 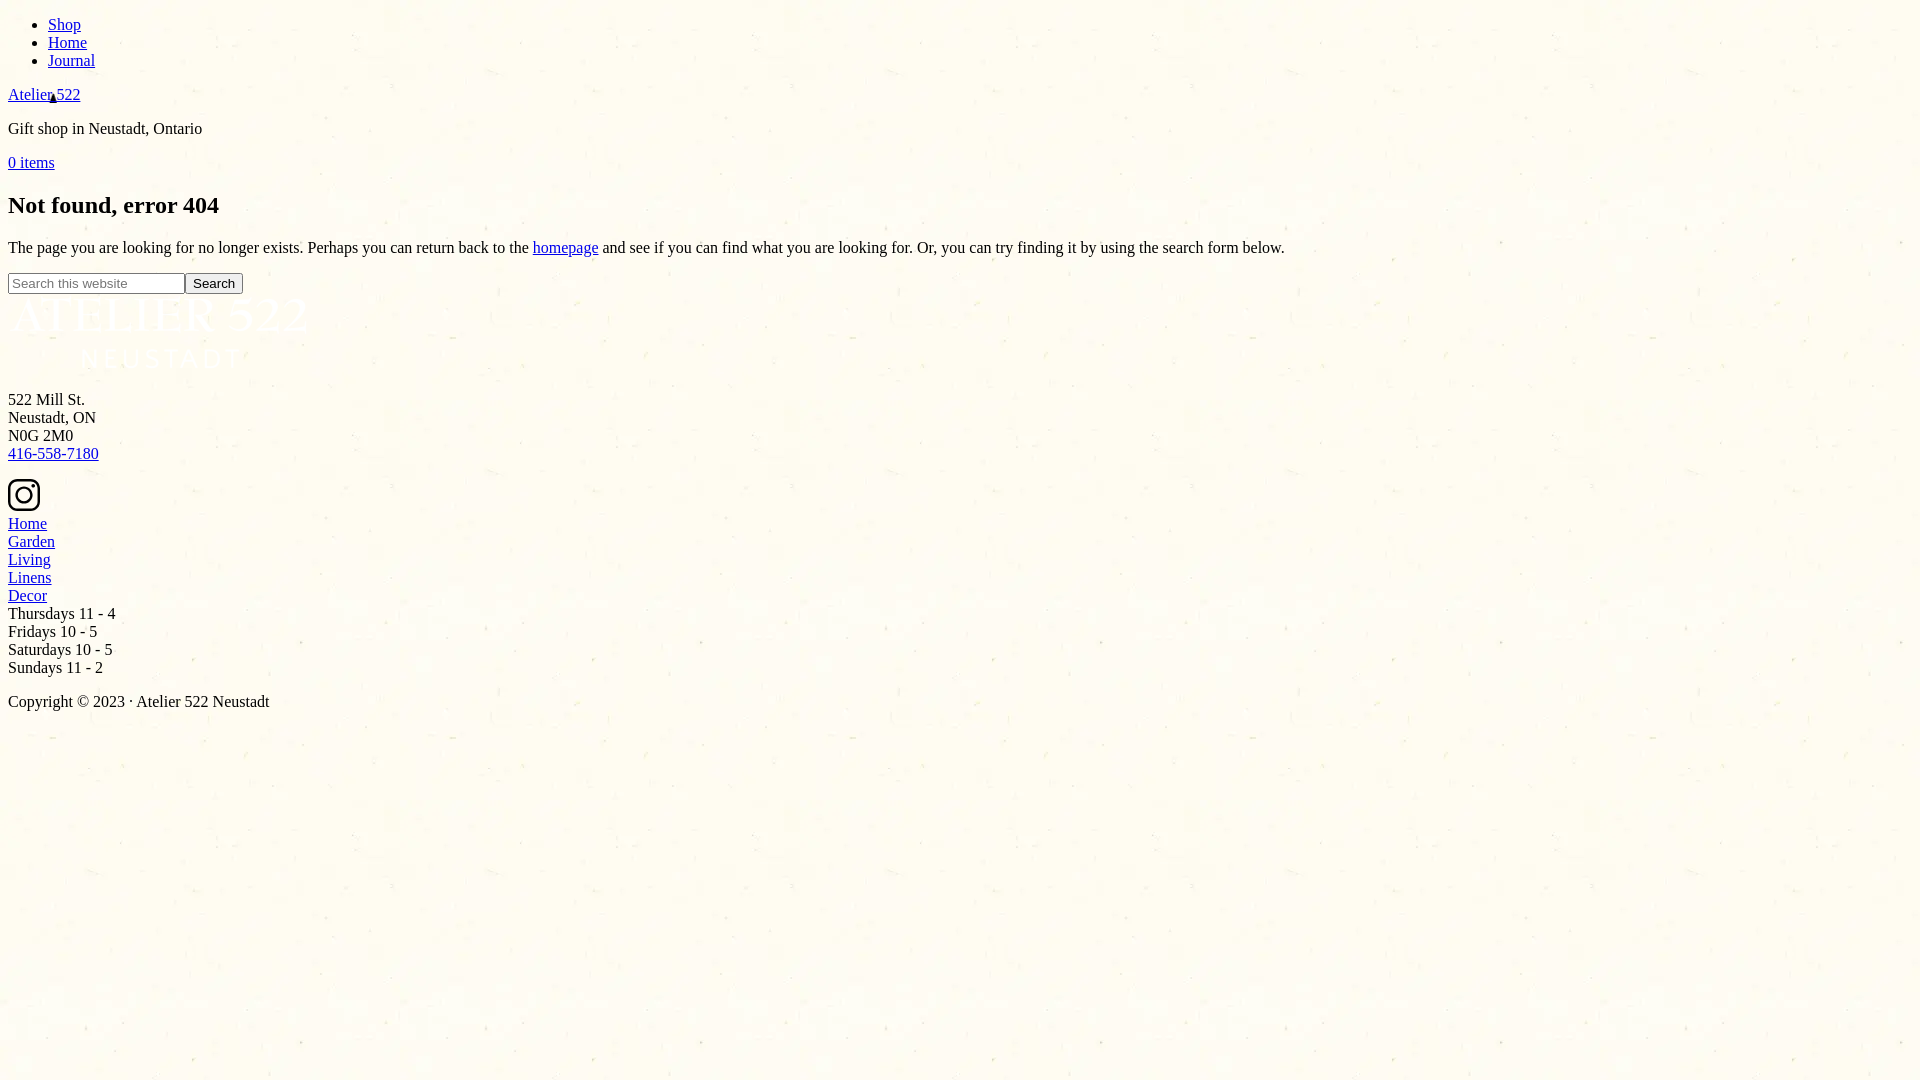 What do you see at coordinates (24, 506) in the screenshot?
I see `Instagram` at bounding box center [24, 506].